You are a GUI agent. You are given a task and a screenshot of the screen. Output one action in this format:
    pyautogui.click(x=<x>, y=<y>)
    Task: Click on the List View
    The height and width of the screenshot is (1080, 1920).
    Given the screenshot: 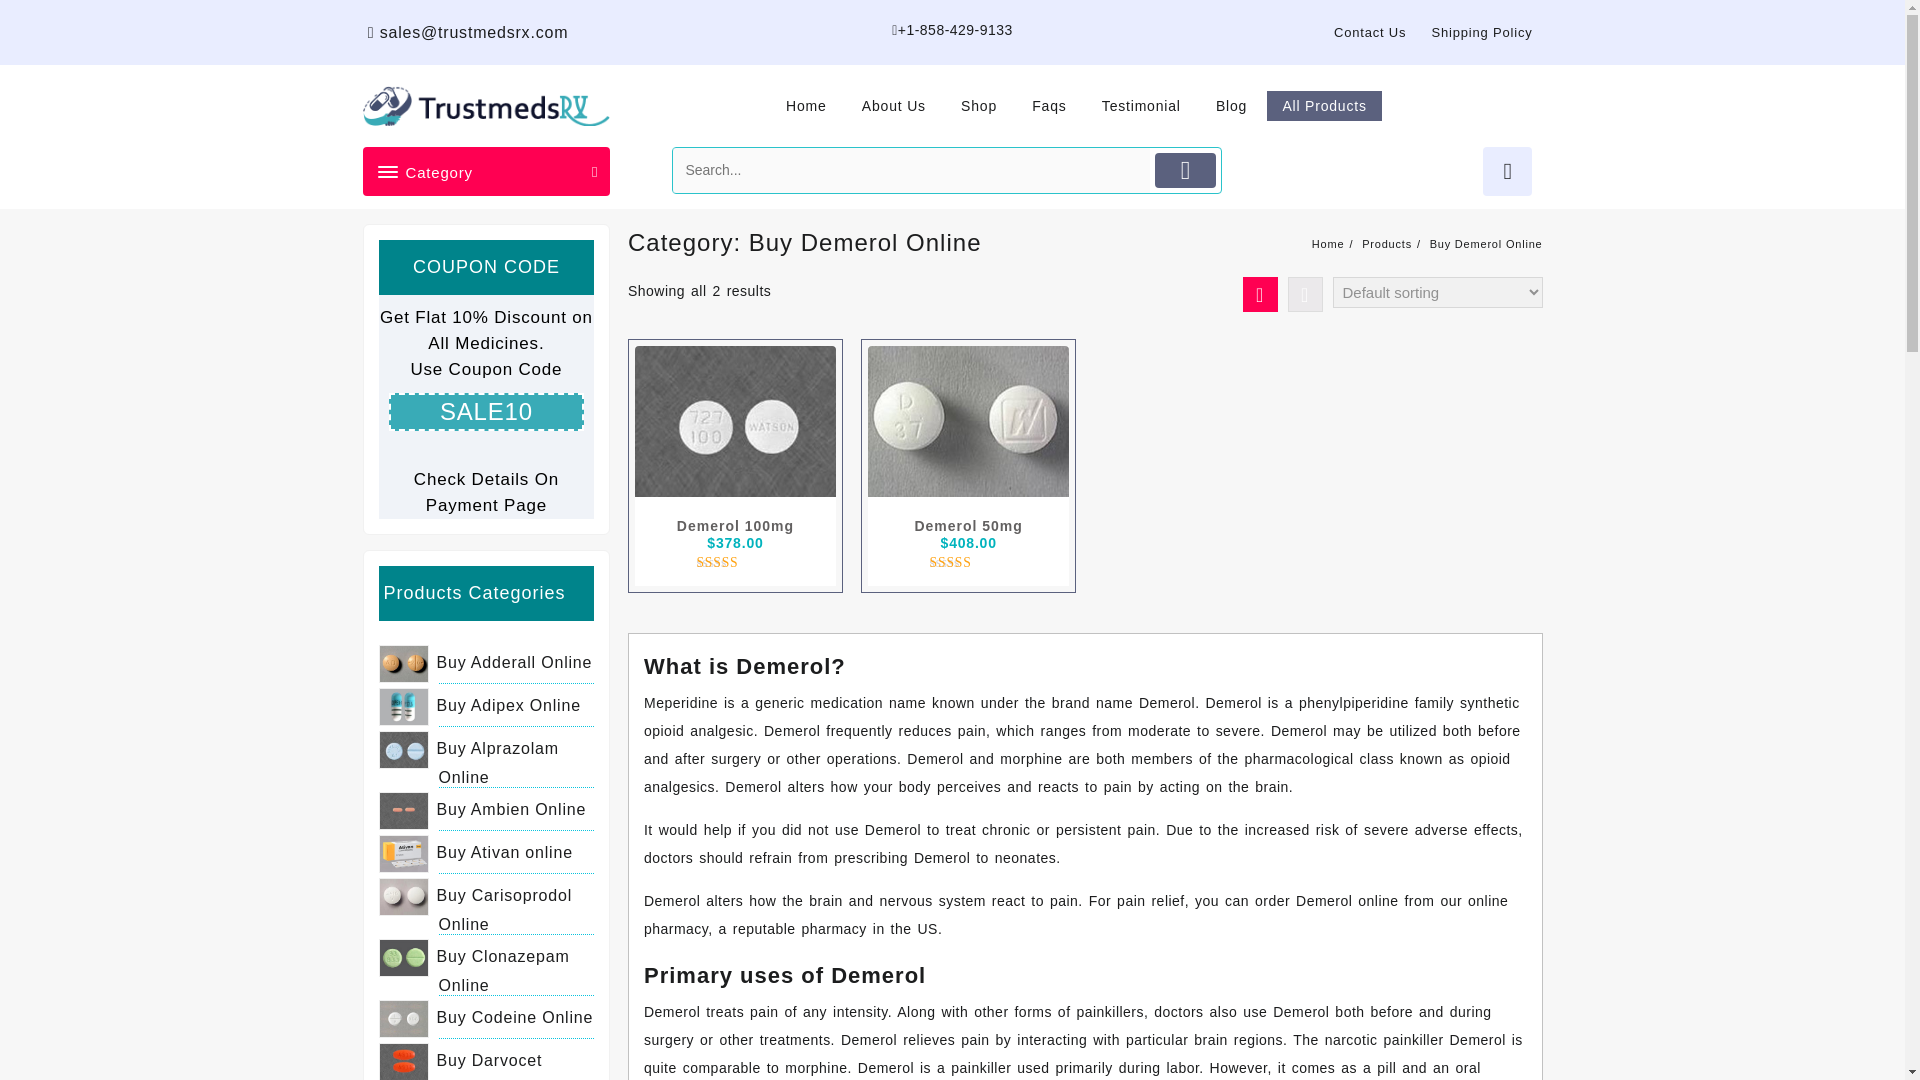 What is the action you would take?
    pyautogui.click(x=1305, y=294)
    